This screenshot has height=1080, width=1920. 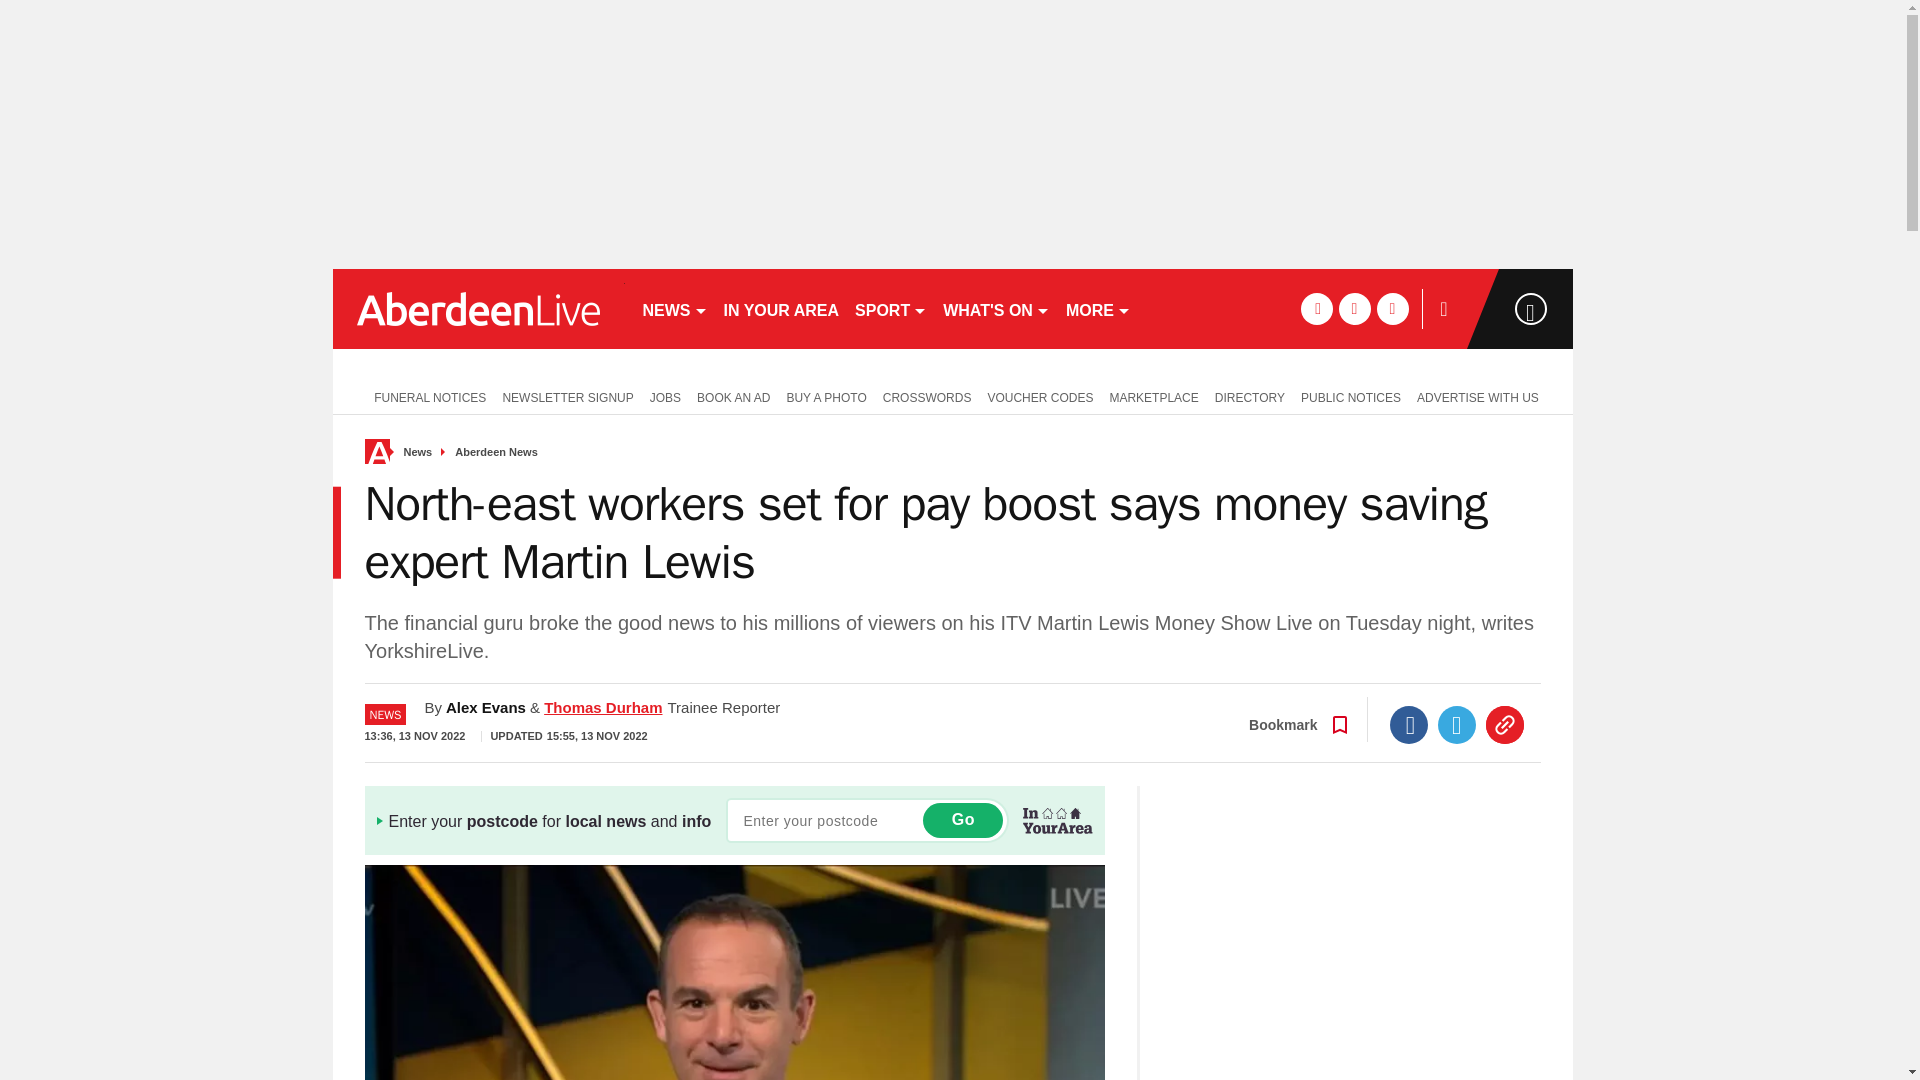 What do you see at coordinates (1316, 308) in the screenshot?
I see `facebook` at bounding box center [1316, 308].